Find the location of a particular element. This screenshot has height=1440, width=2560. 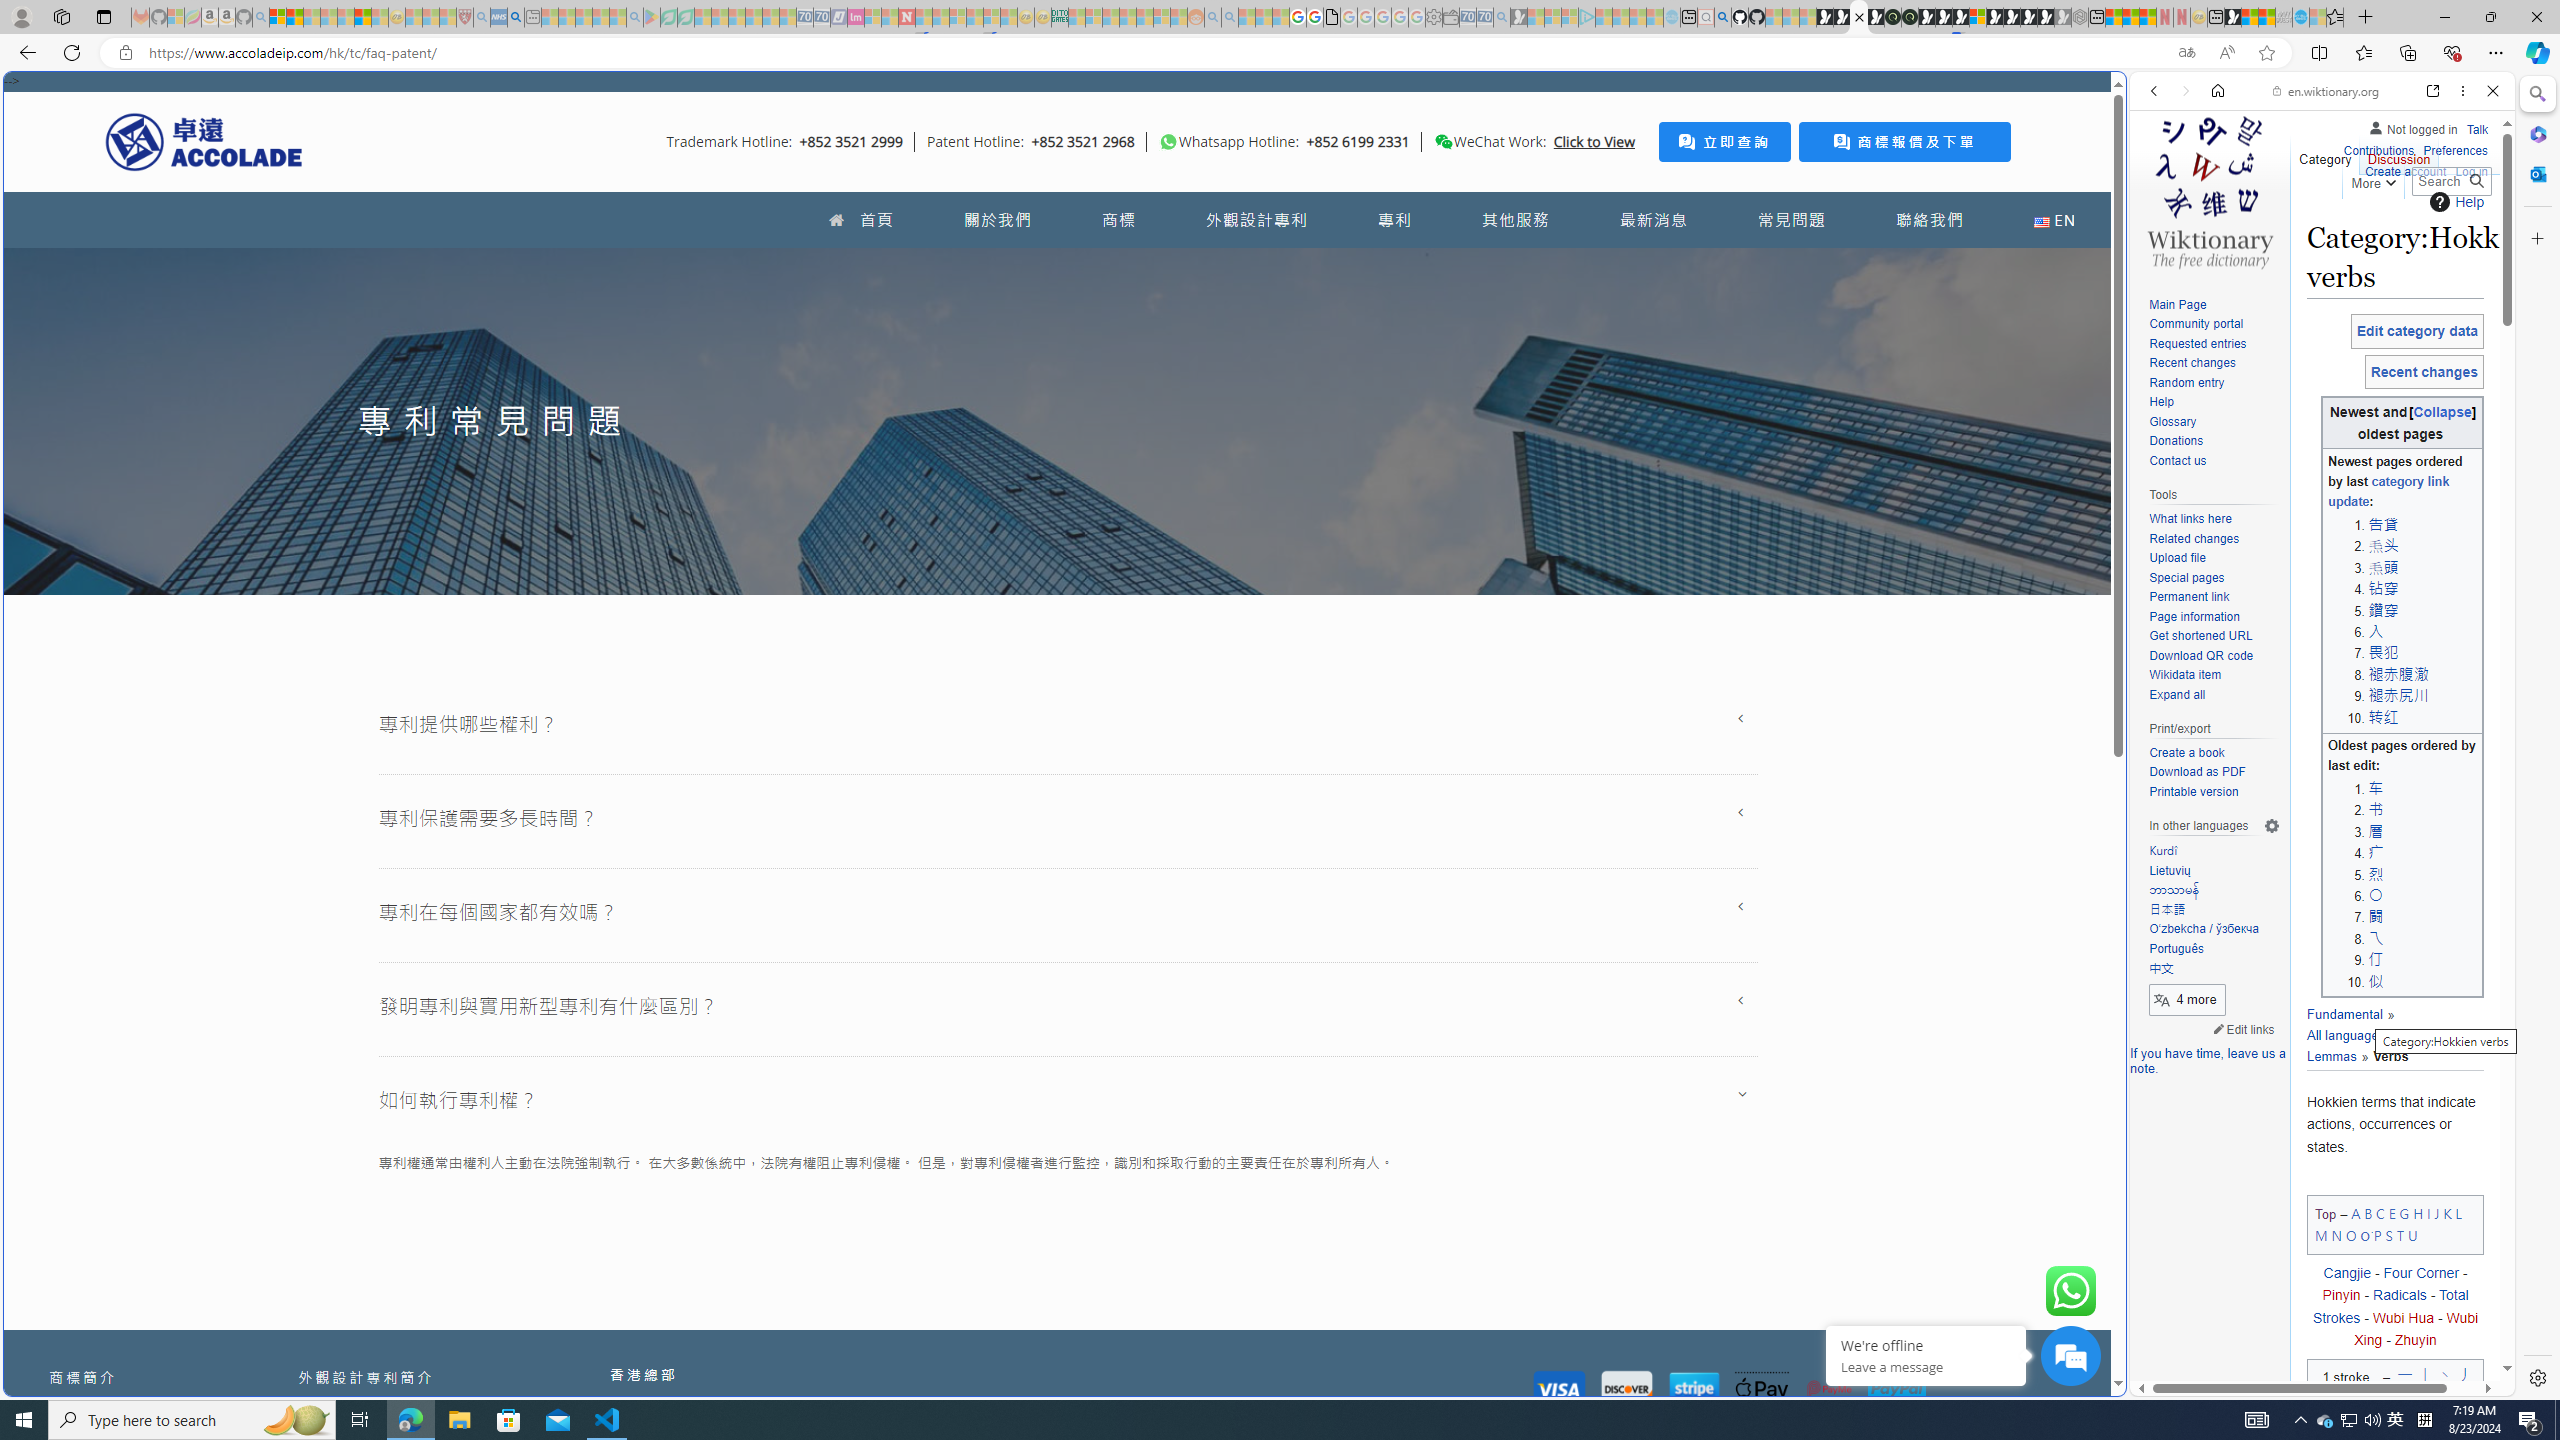

Verbs is located at coordinates (2382, 1056).